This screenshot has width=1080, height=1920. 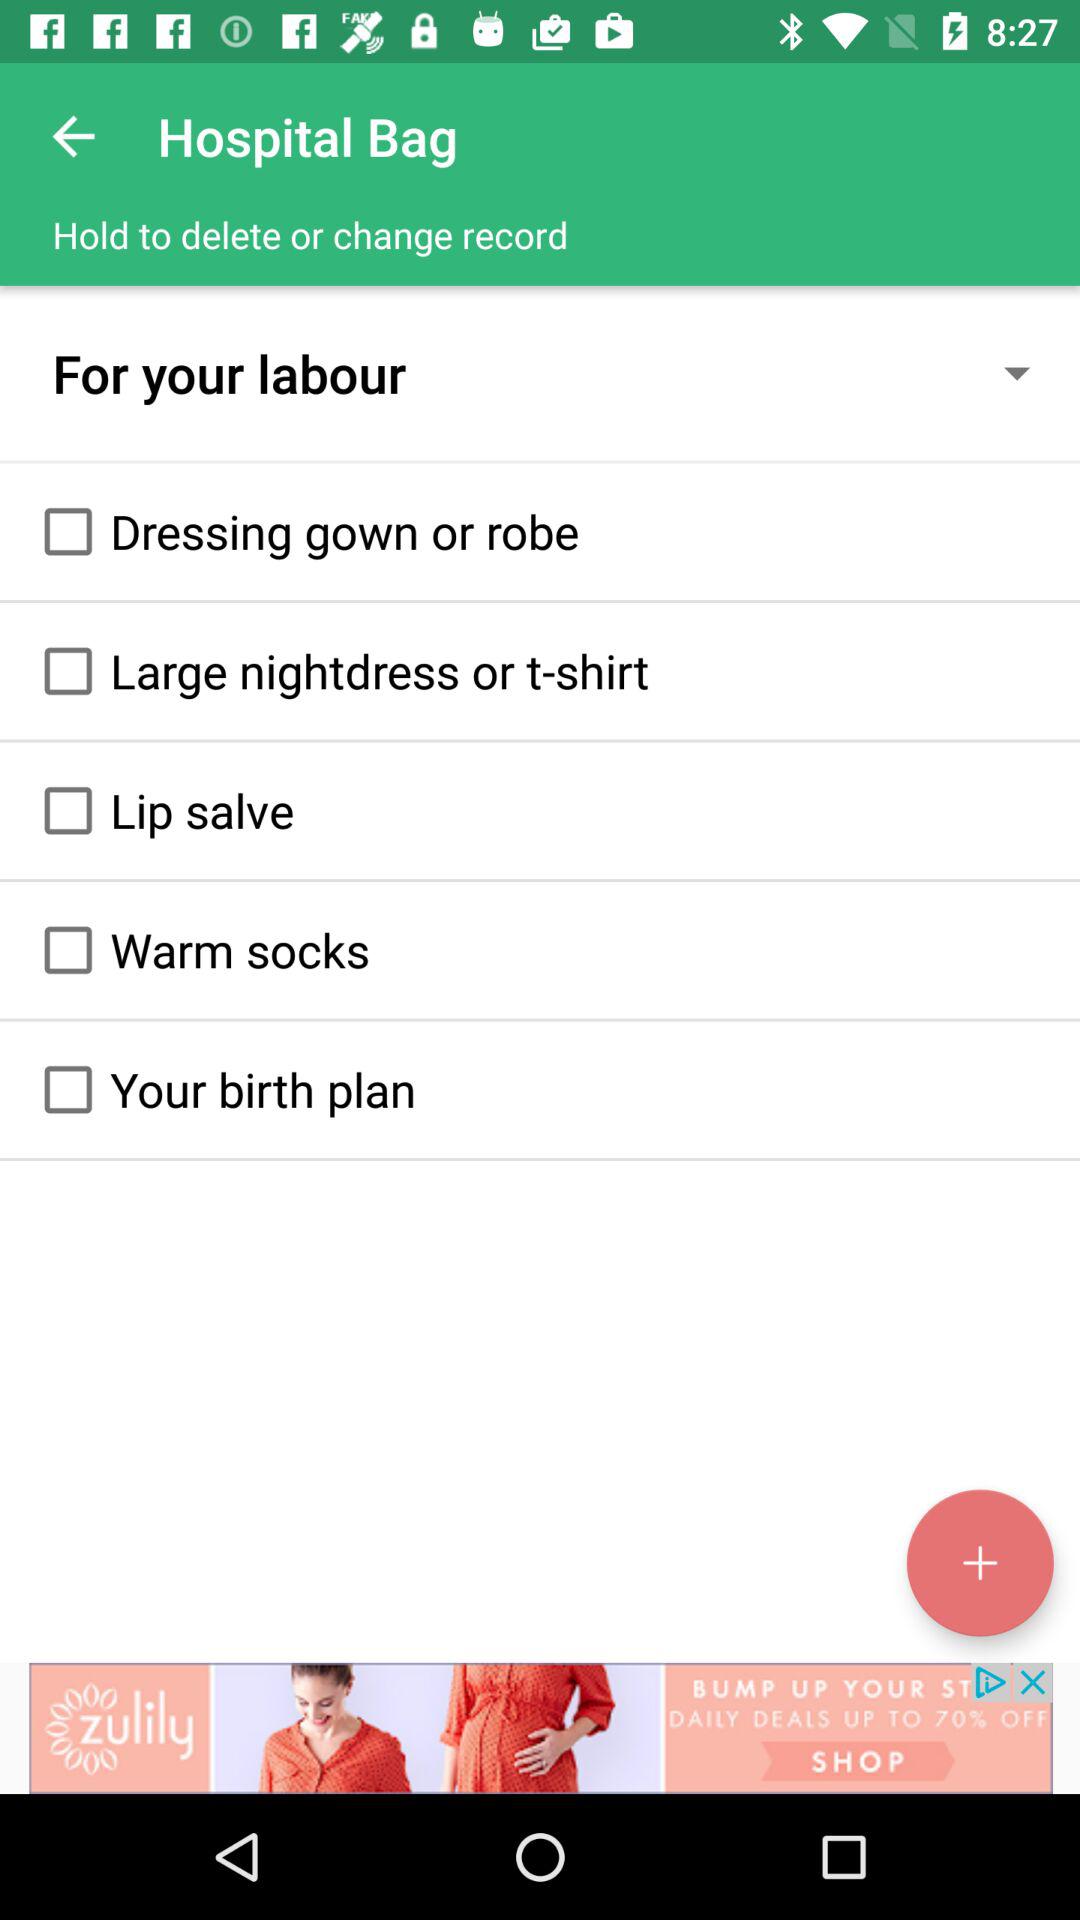 I want to click on click to select, so click(x=68, y=1089).